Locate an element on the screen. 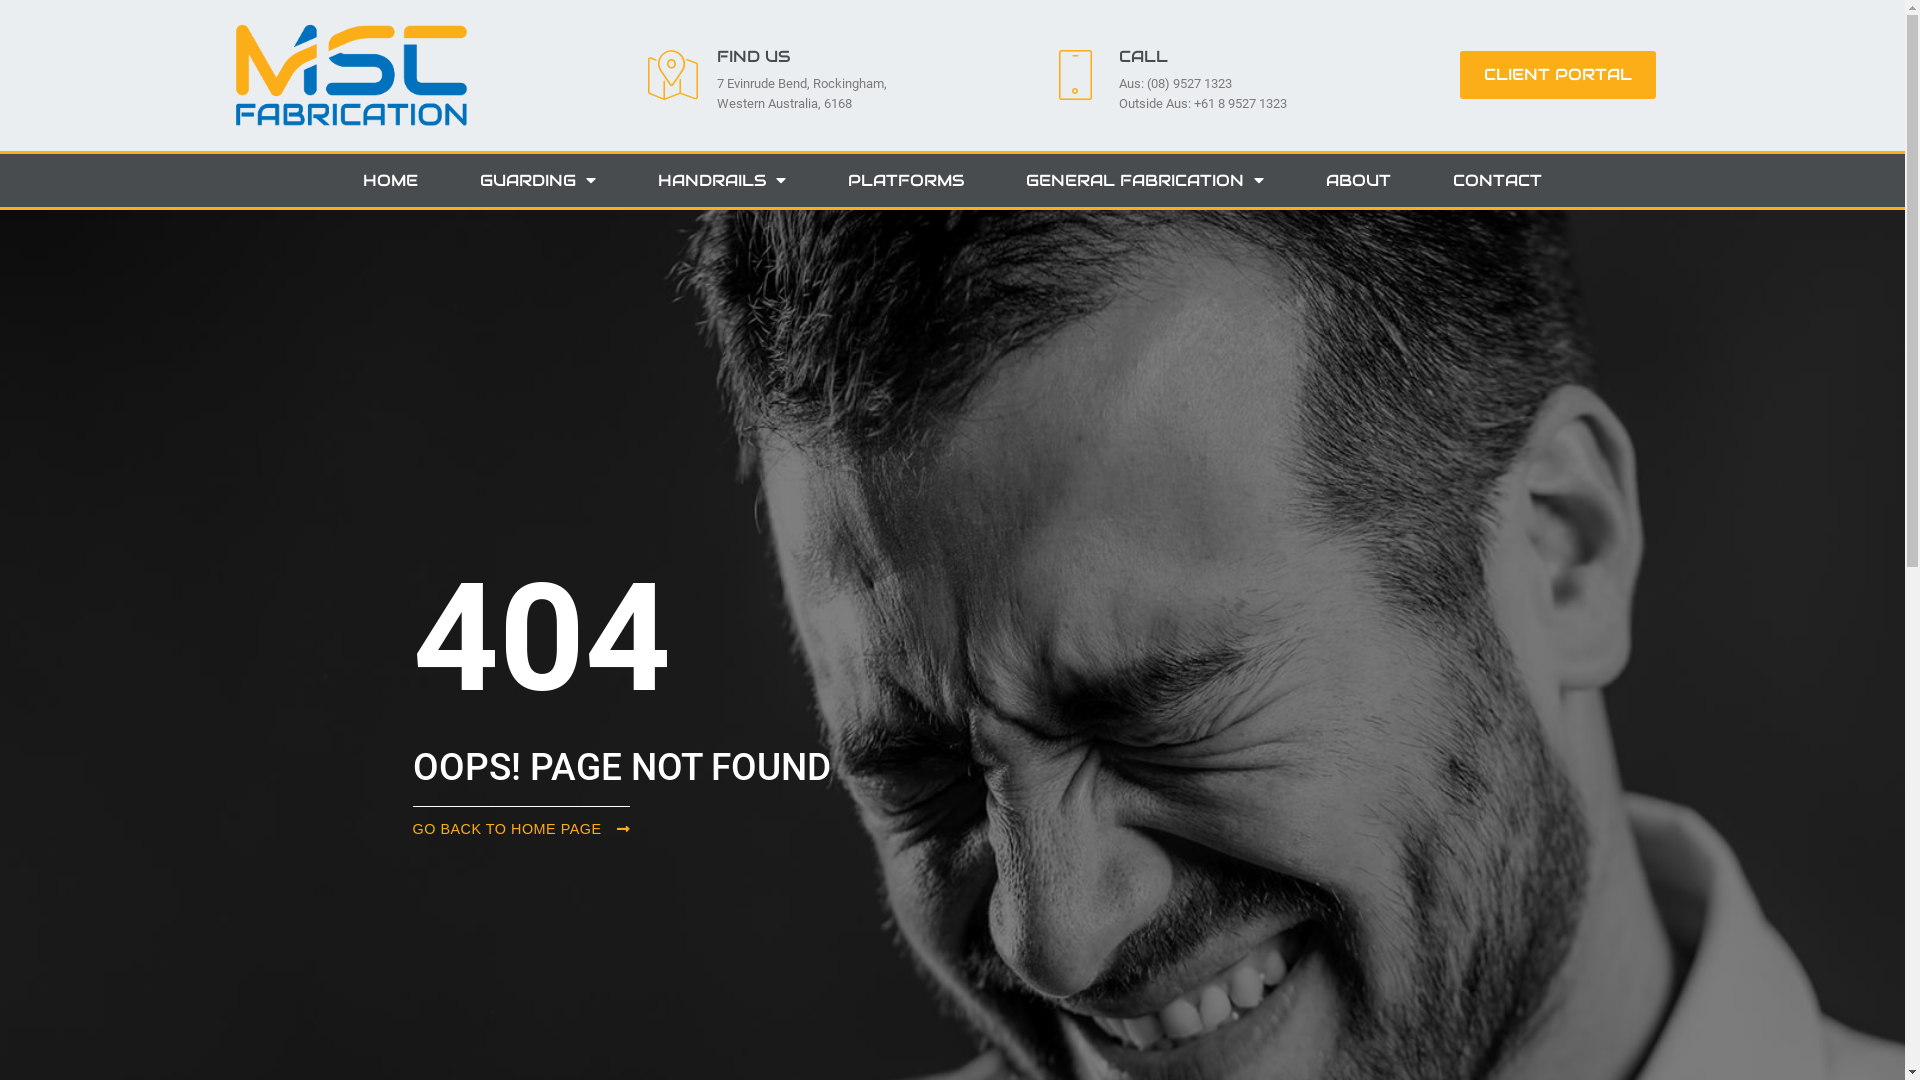 Image resolution: width=1920 pixels, height=1080 pixels. CLIENT PORTAL is located at coordinates (1558, 75).